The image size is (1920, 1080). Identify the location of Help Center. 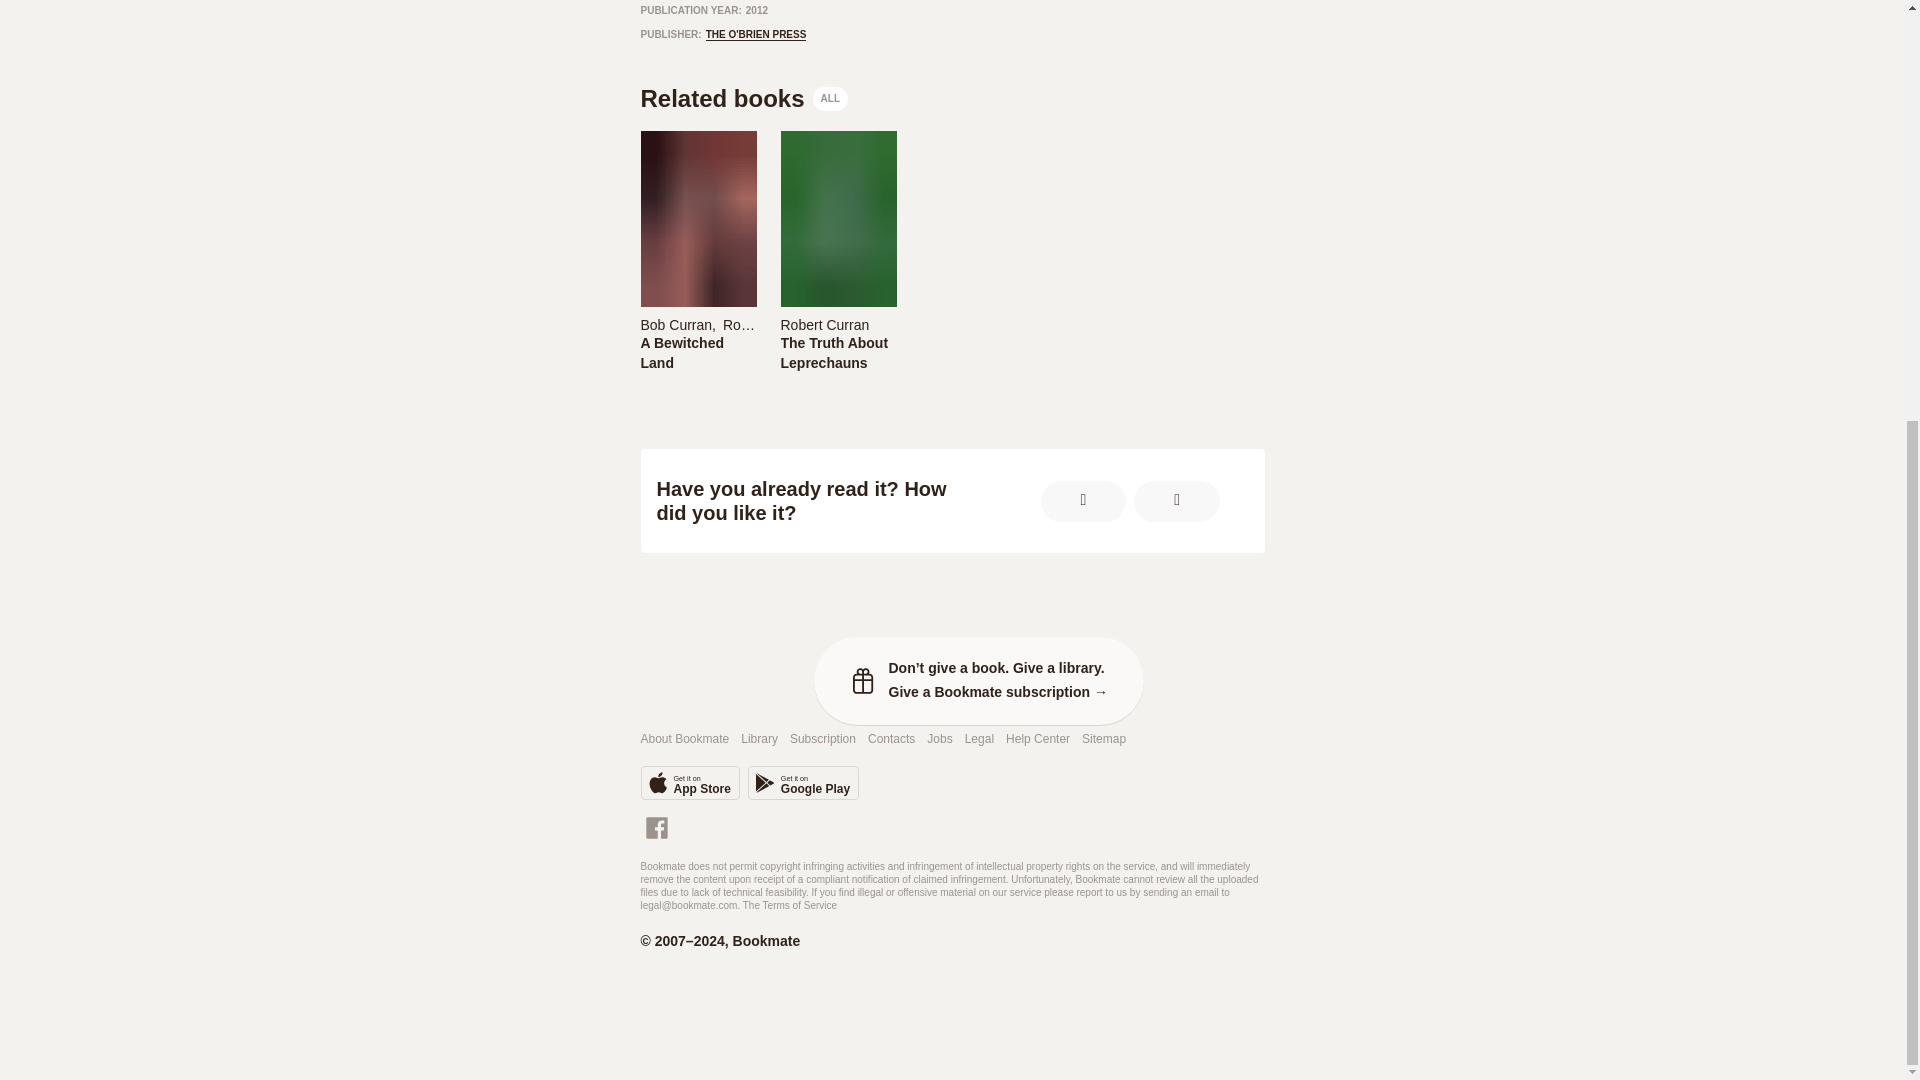
(822, 740).